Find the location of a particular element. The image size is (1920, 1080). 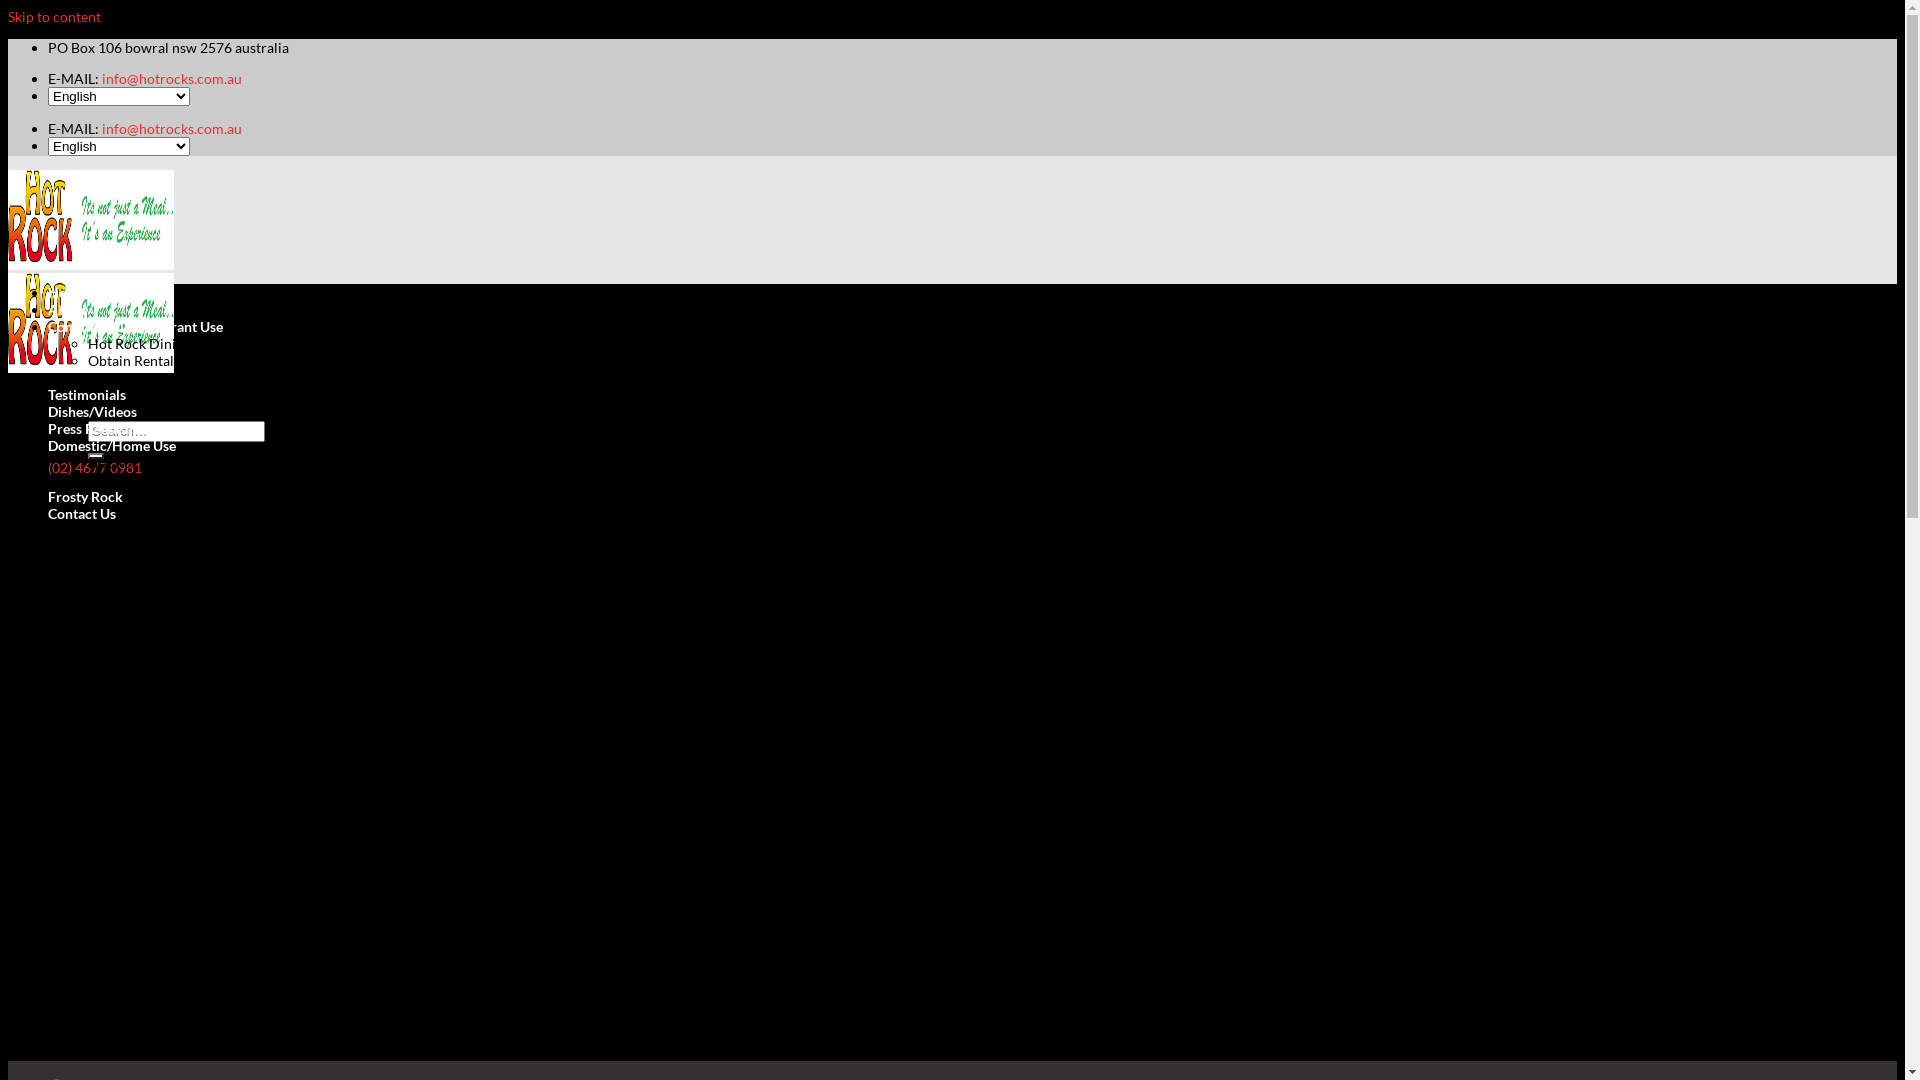

Domestic/Home Use is located at coordinates (112, 446).